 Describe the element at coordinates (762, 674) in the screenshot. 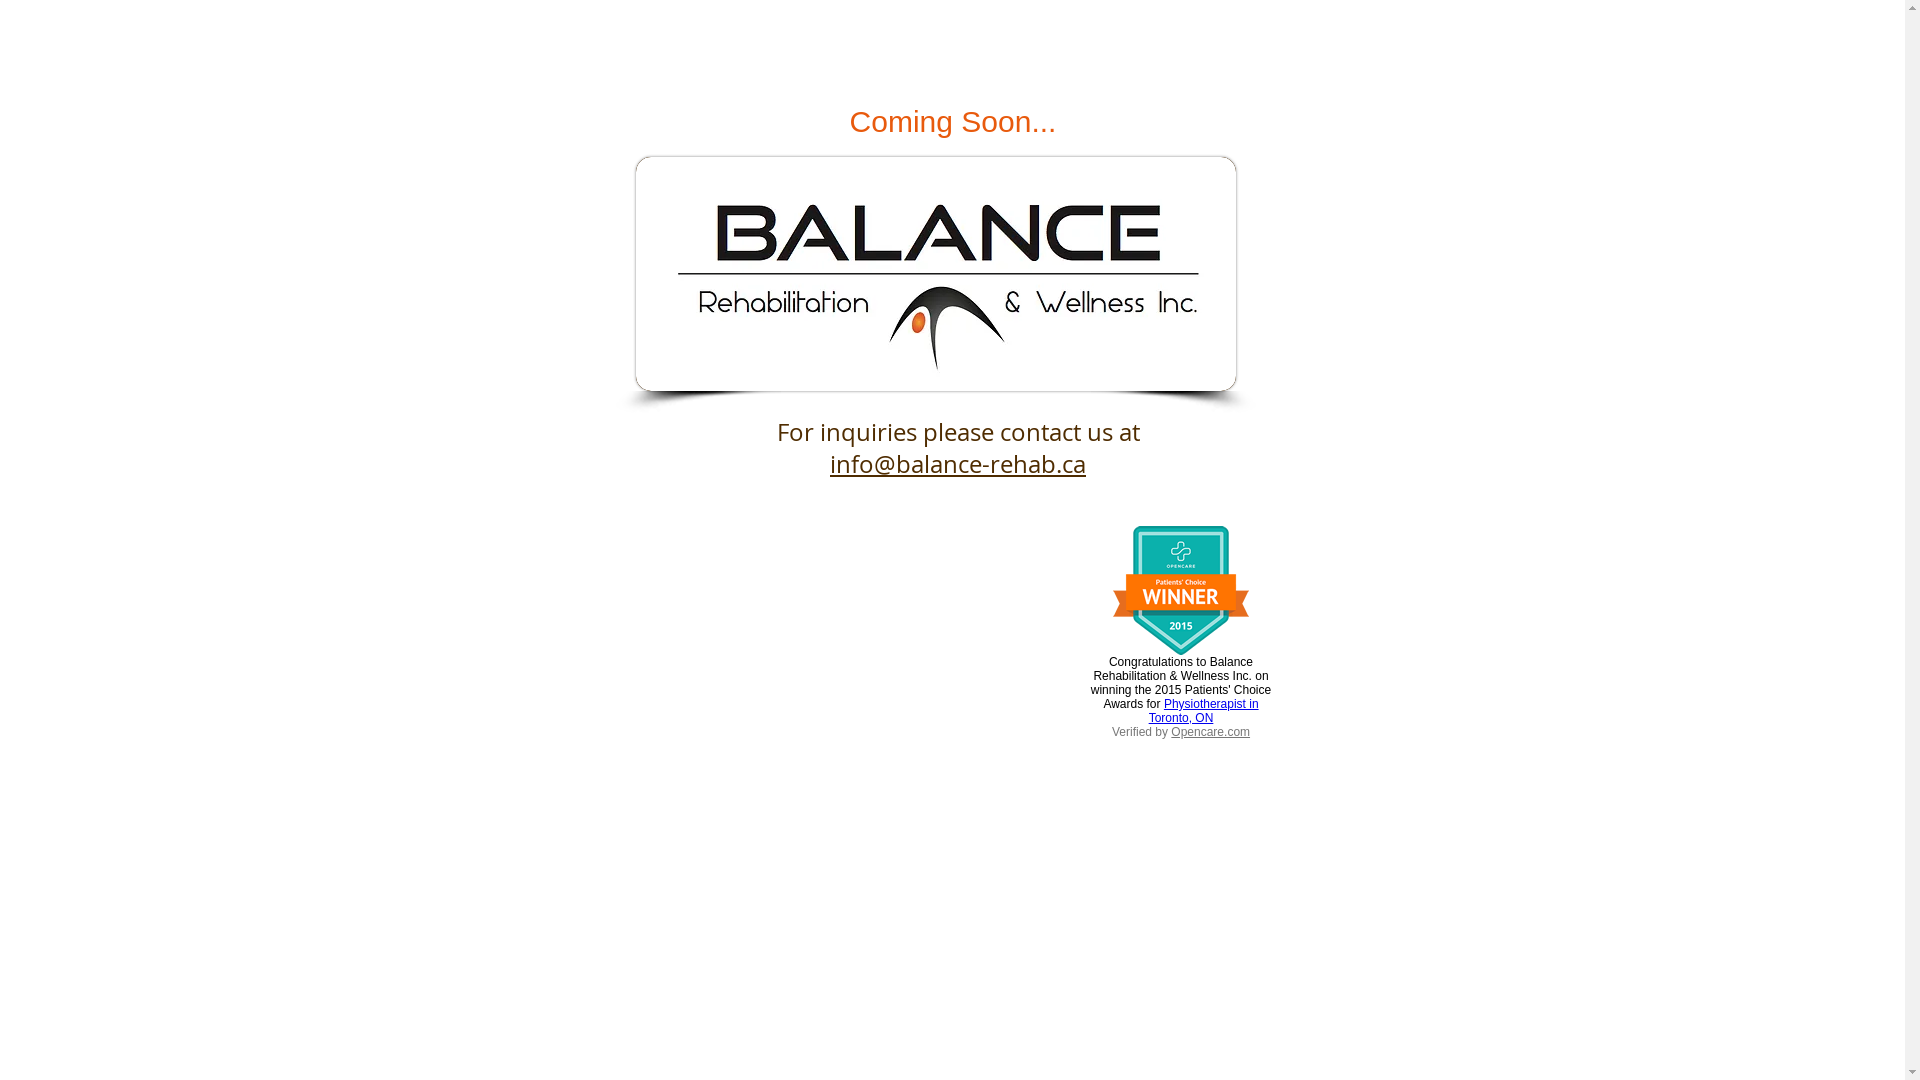

I see `Google Maps` at that location.